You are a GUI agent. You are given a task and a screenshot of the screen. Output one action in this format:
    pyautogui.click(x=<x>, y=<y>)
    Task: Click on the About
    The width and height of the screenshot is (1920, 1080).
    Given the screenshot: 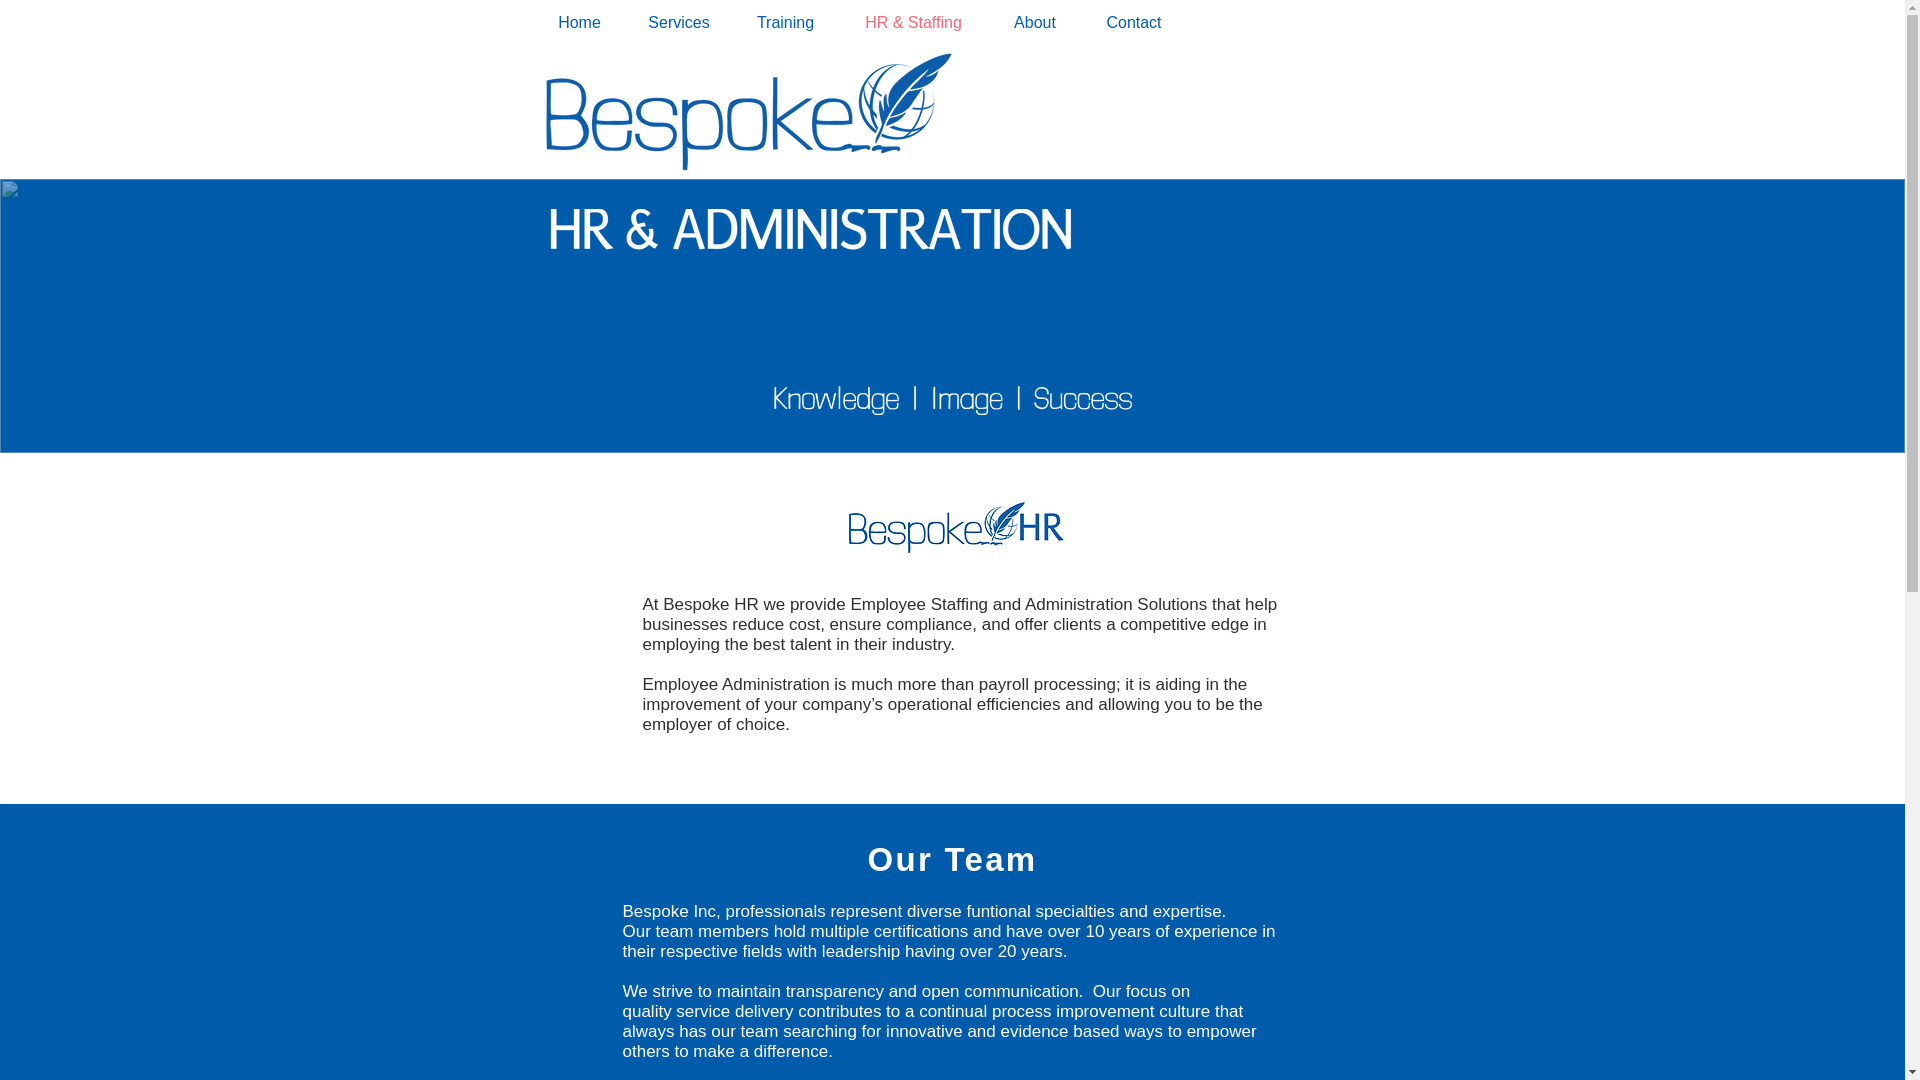 What is the action you would take?
    pyautogui.click(x=1034, y=22)
    